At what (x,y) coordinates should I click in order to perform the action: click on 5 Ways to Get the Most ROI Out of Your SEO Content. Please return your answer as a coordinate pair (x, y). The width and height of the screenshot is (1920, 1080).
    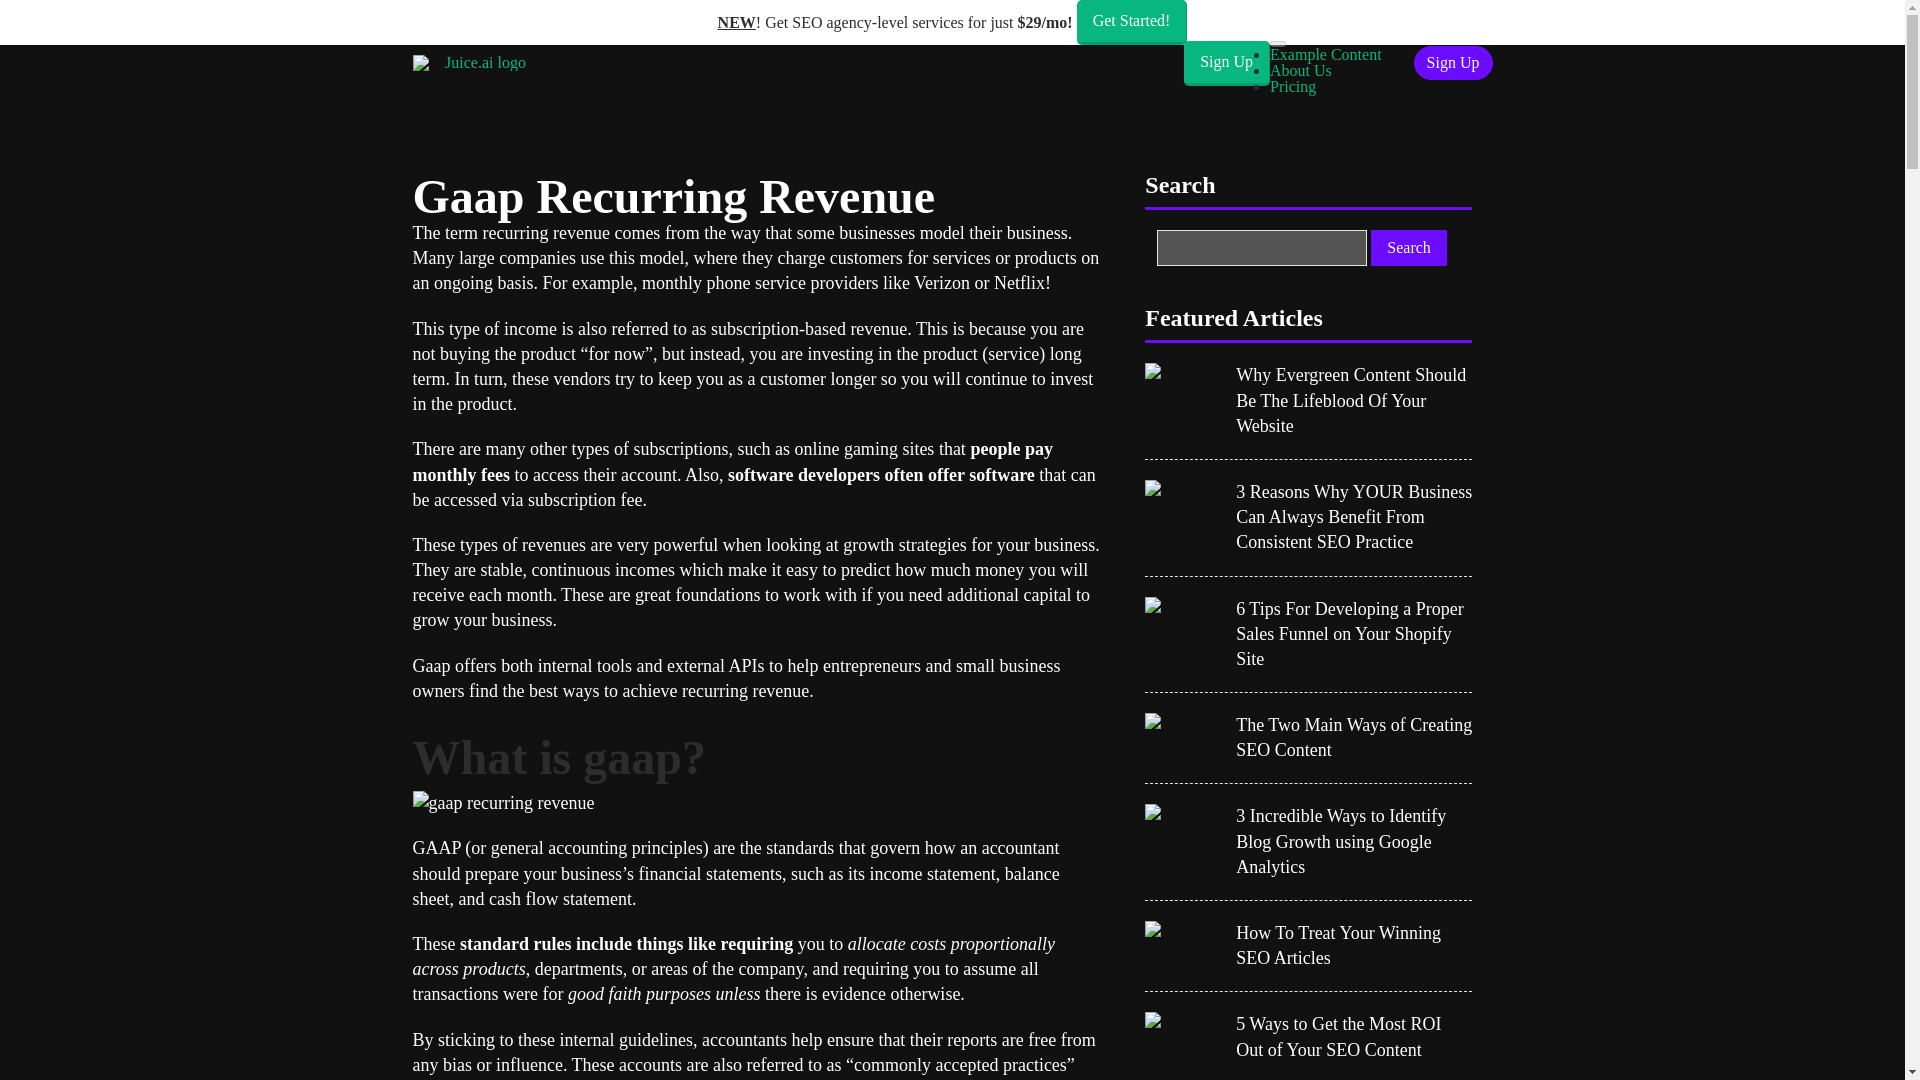
    Looking at the image, I should click on (1354, 1036).